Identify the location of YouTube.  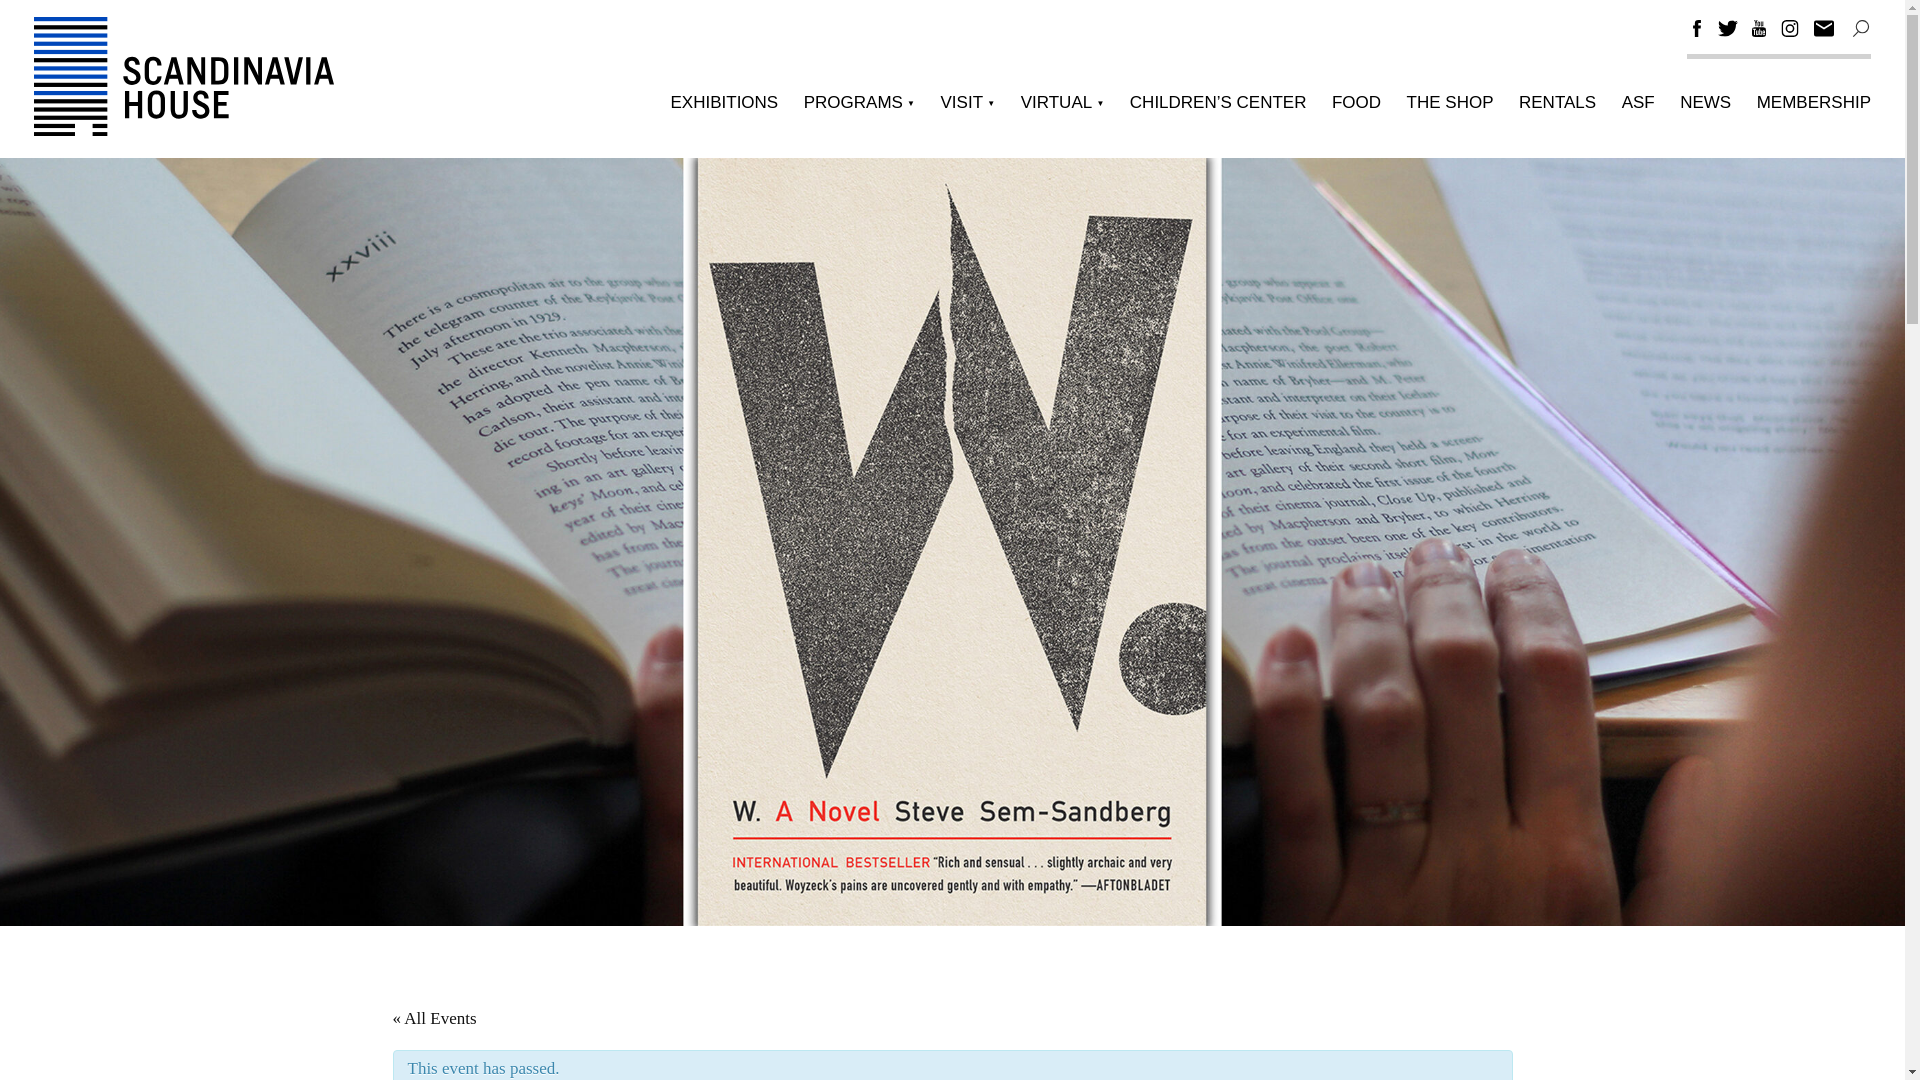
(1758, 31).